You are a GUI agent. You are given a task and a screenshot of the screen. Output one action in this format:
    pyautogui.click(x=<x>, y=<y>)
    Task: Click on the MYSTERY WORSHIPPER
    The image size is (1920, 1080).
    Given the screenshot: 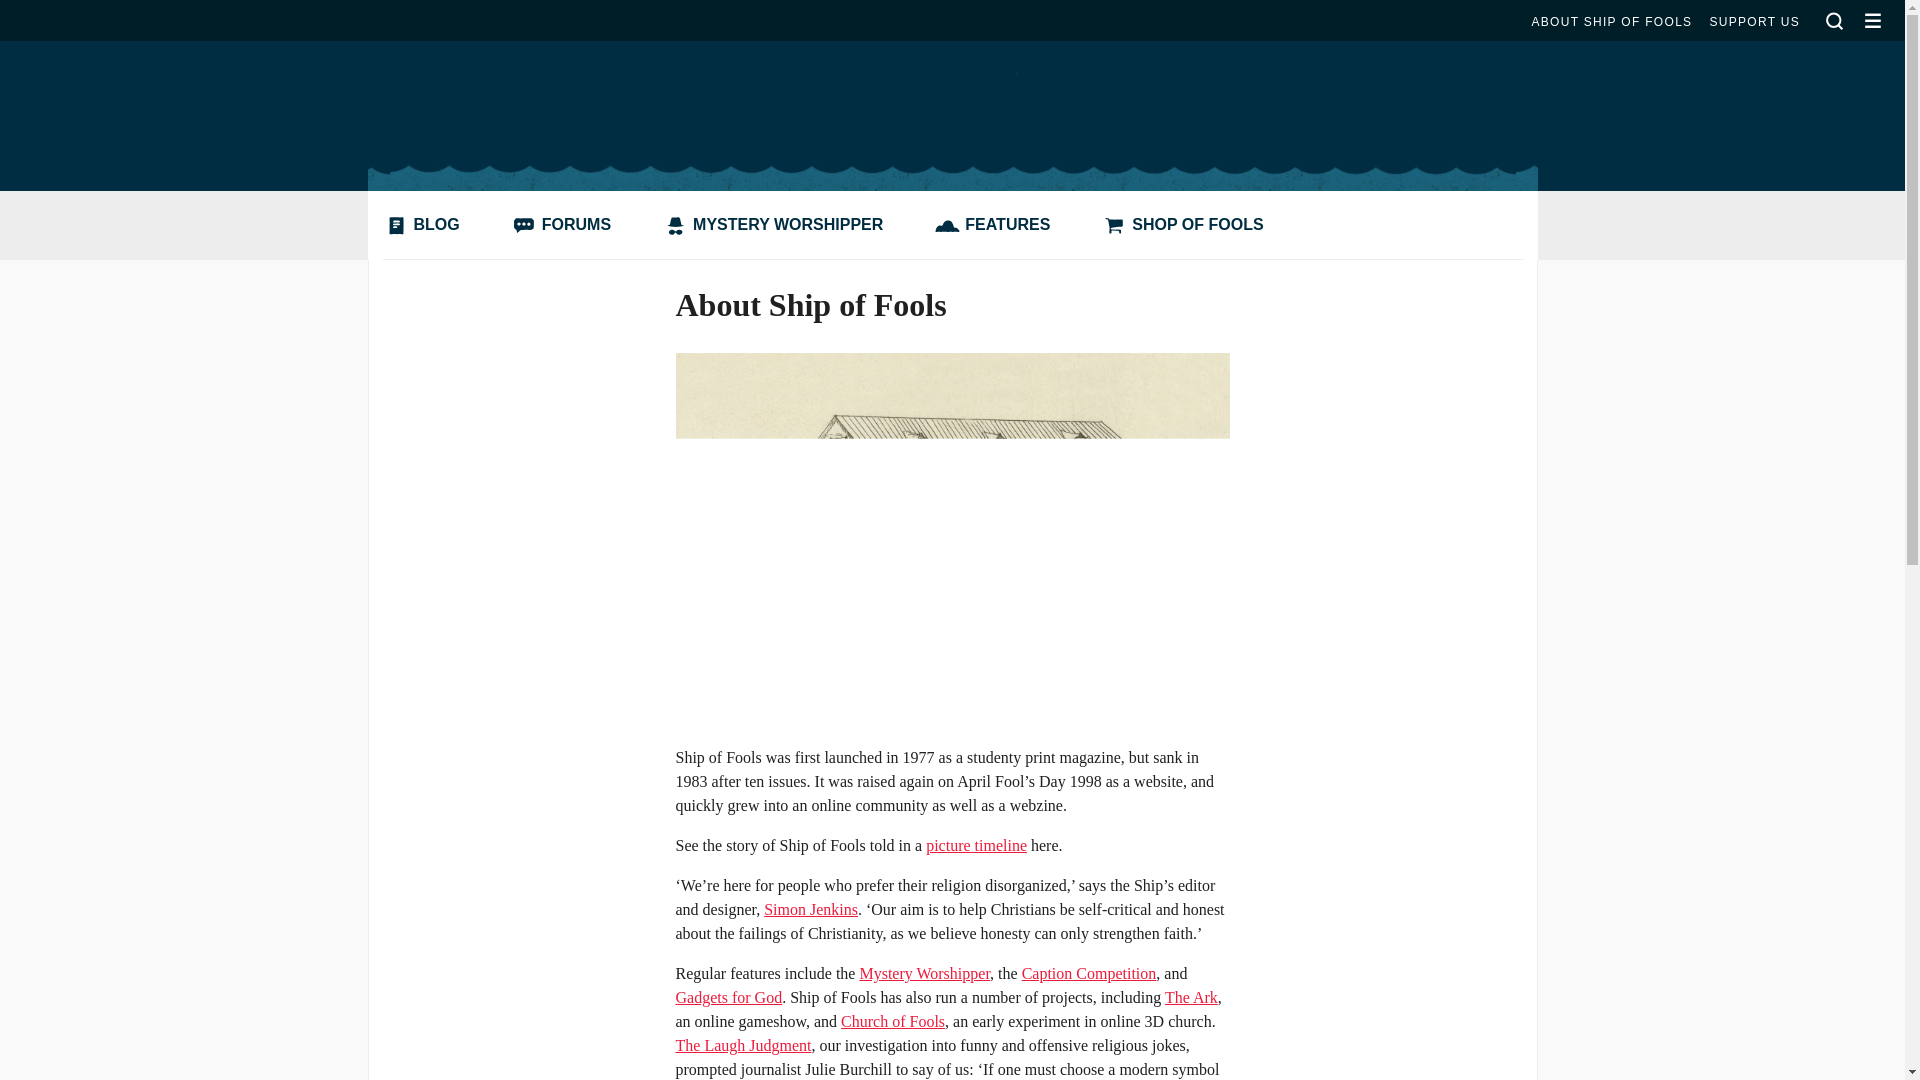 What is the action you would take?
    pyautogui.click(x=778, y=225)
    